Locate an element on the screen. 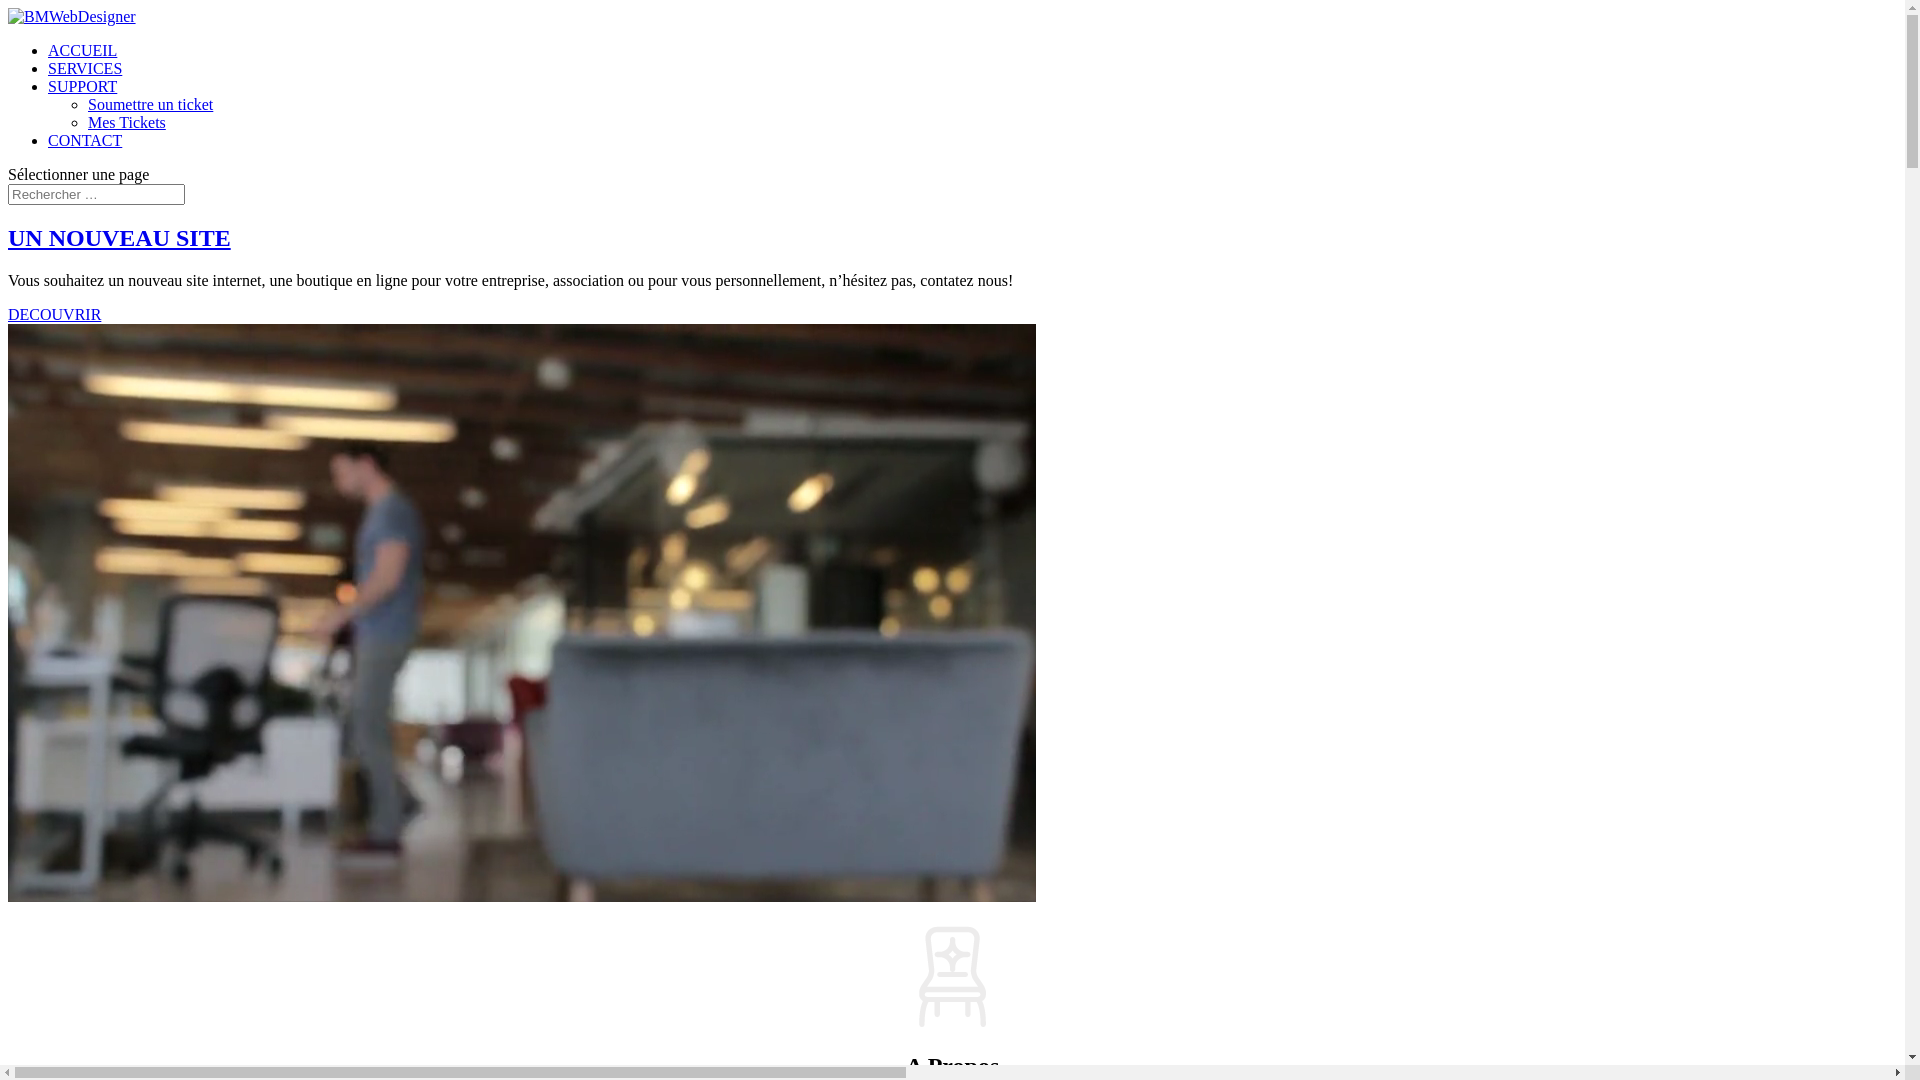  UN NOUVEAU SITE is located at coordinates (120, 238).